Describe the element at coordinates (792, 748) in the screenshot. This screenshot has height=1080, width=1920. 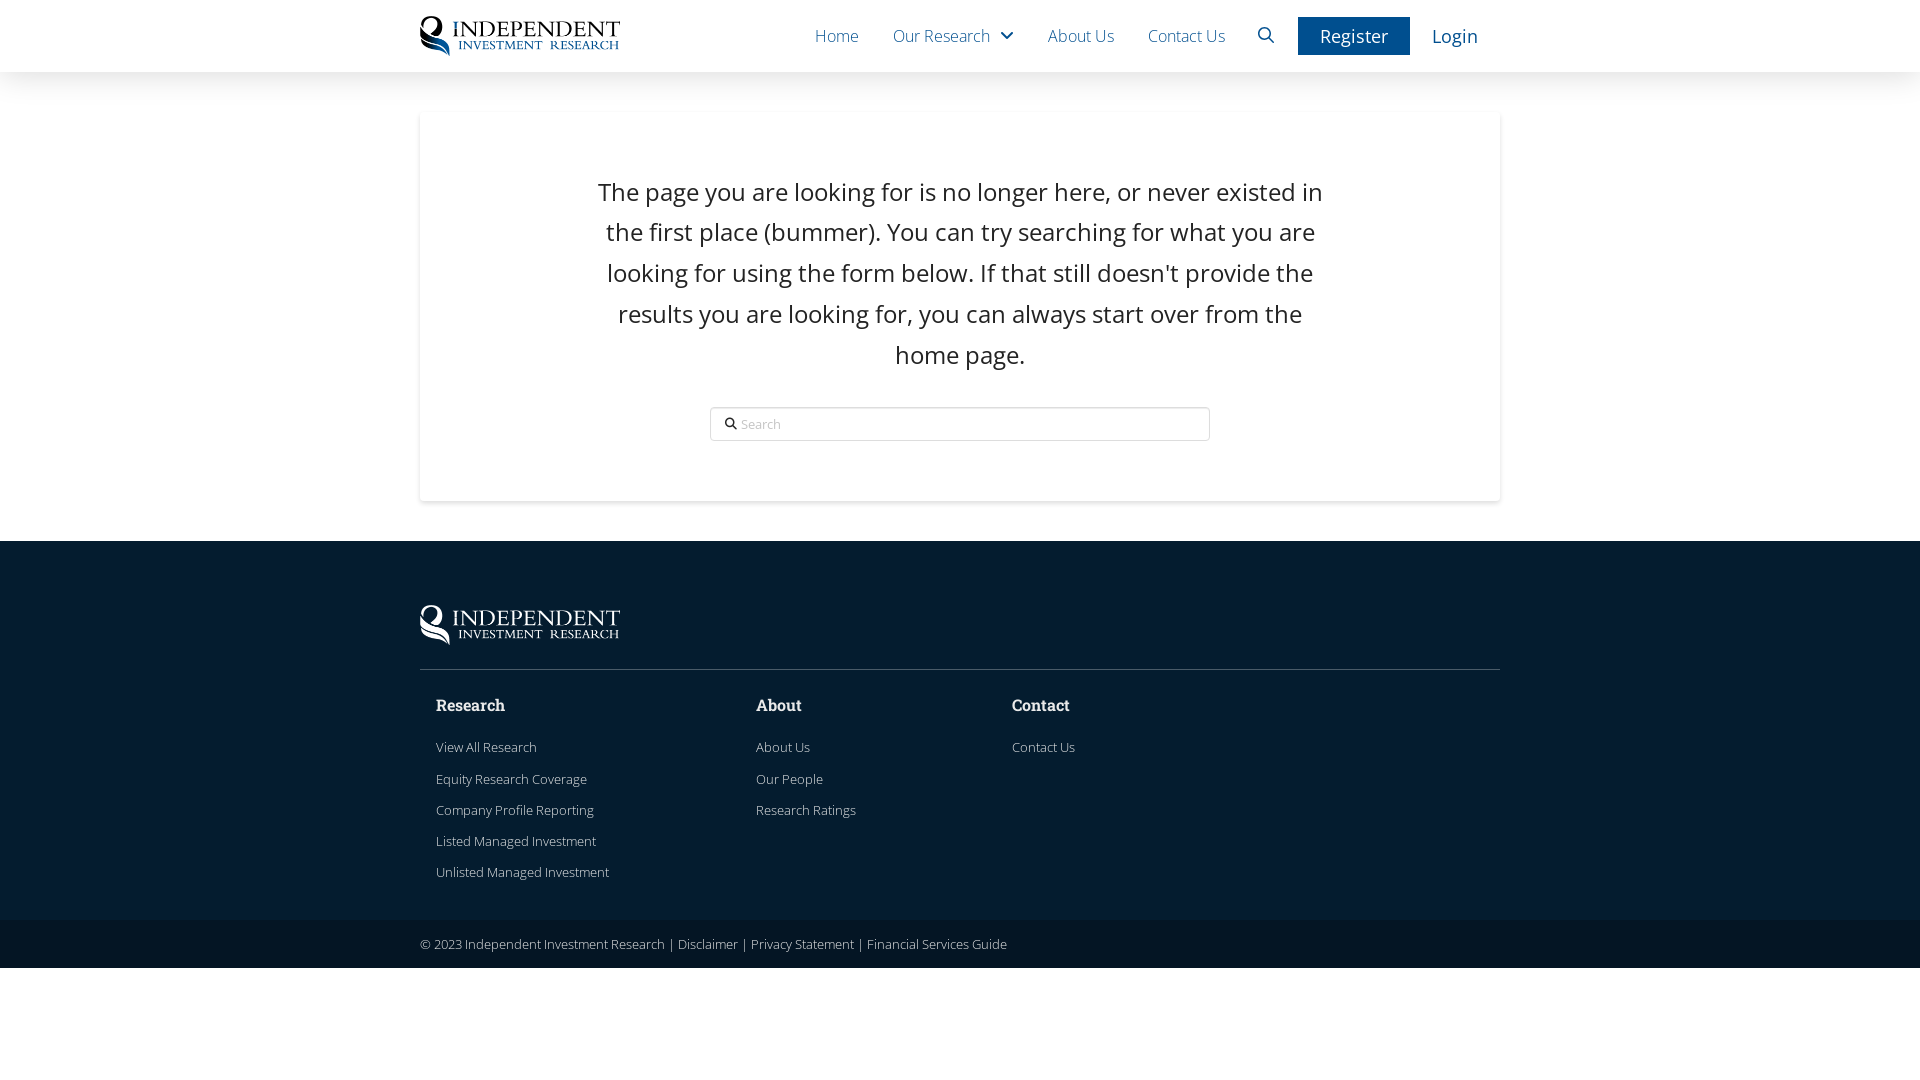
I see `About Us` at that location.